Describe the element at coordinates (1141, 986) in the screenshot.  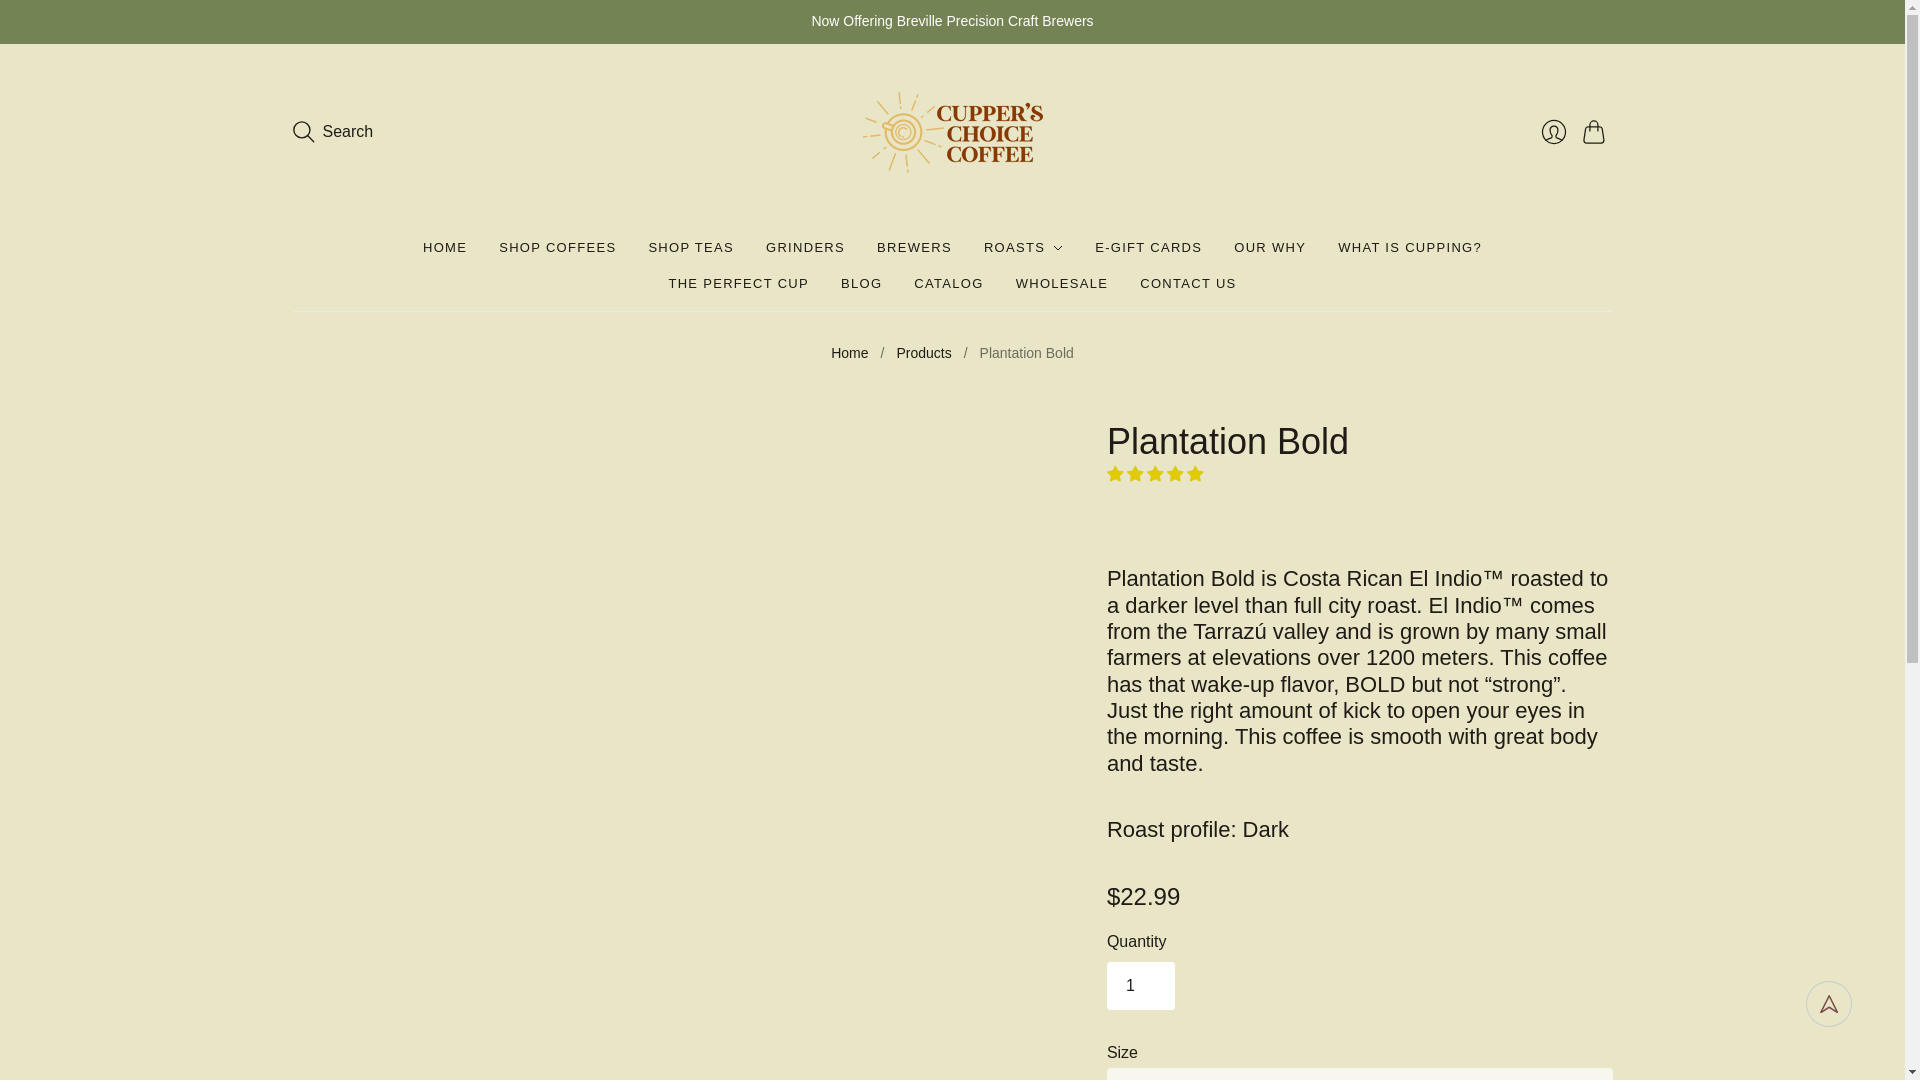
I see `1` at that location.